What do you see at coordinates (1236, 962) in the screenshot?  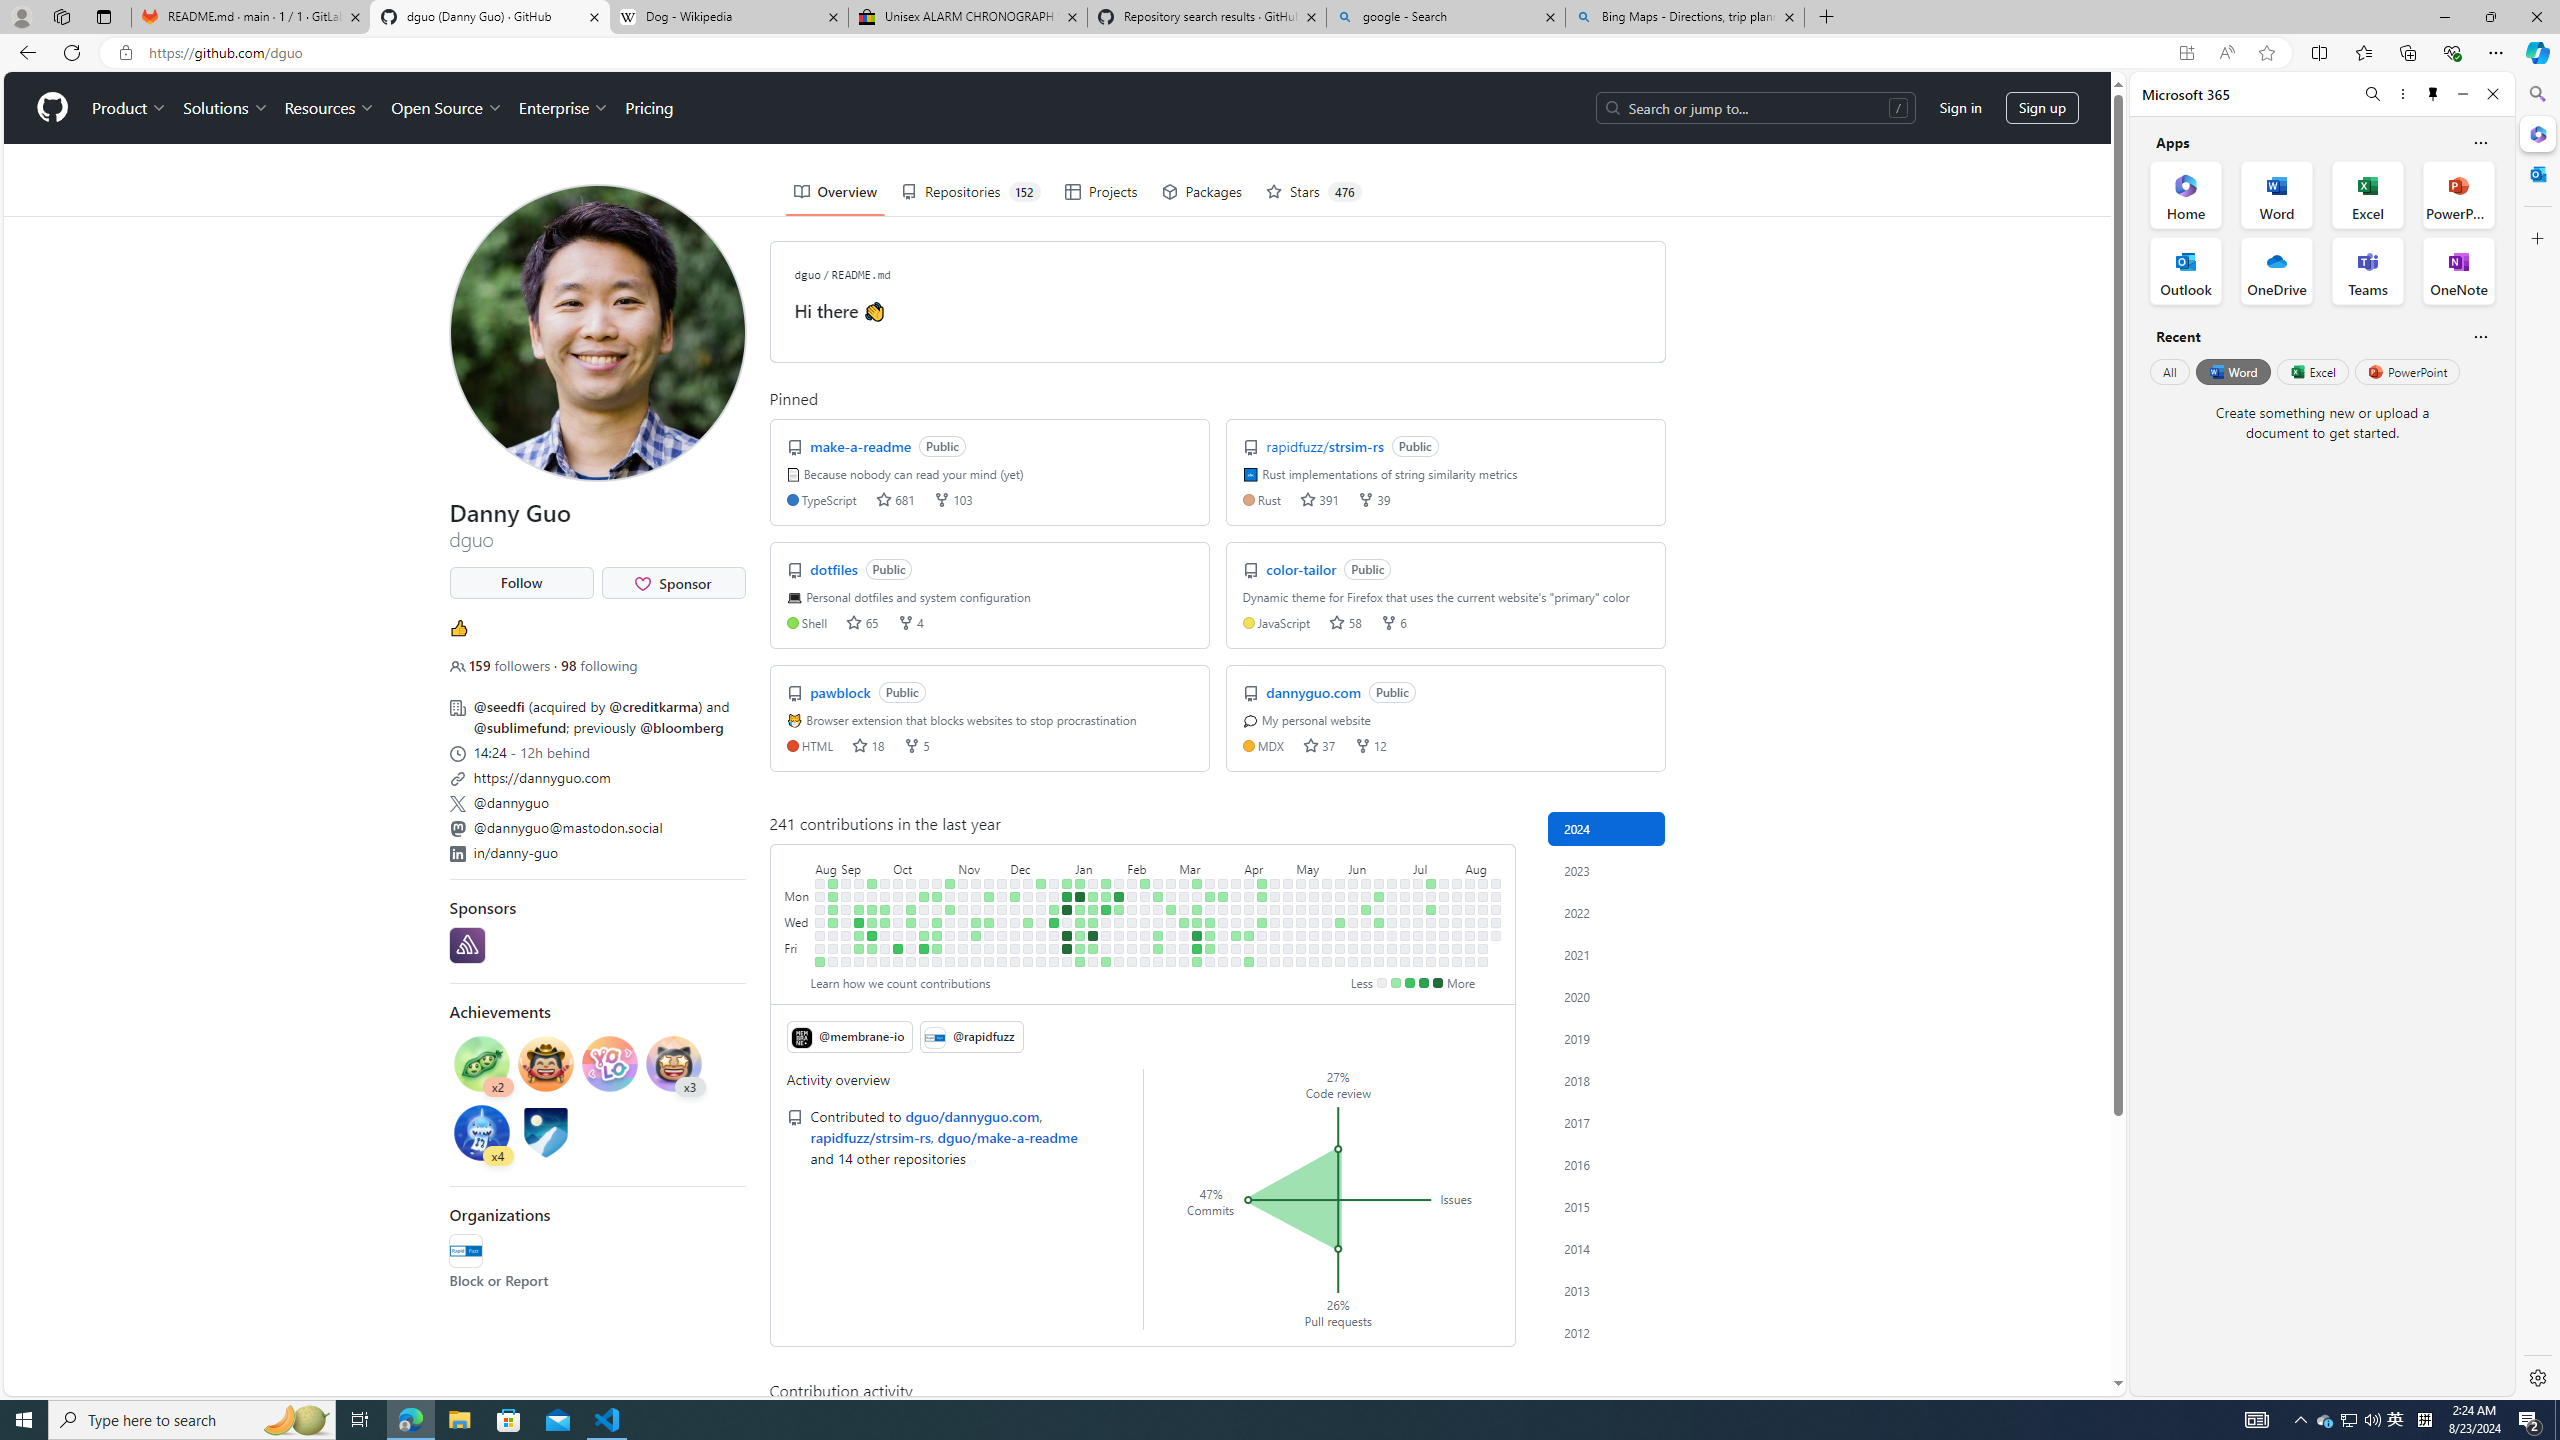 I see `No contributions on April 6th.` at bounding box center [1236, 962].